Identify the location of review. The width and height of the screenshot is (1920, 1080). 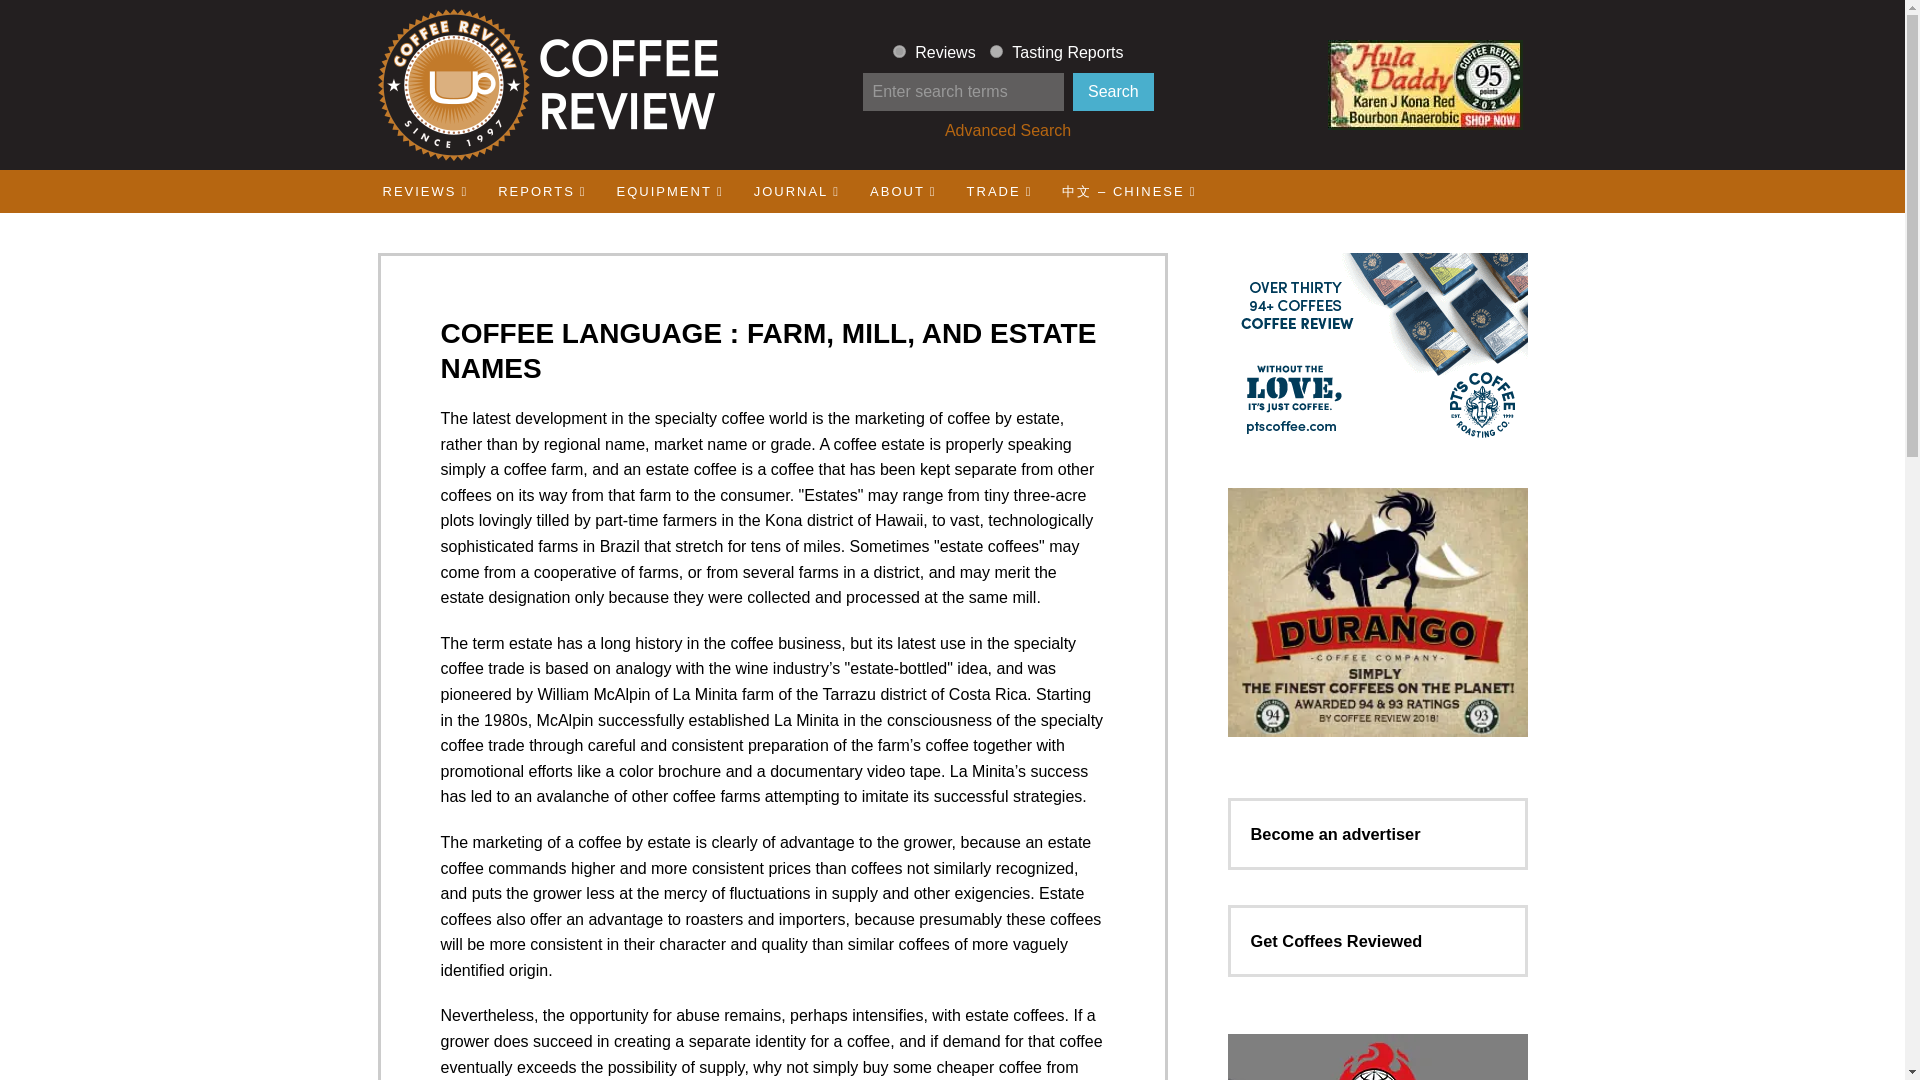
(899, 52).